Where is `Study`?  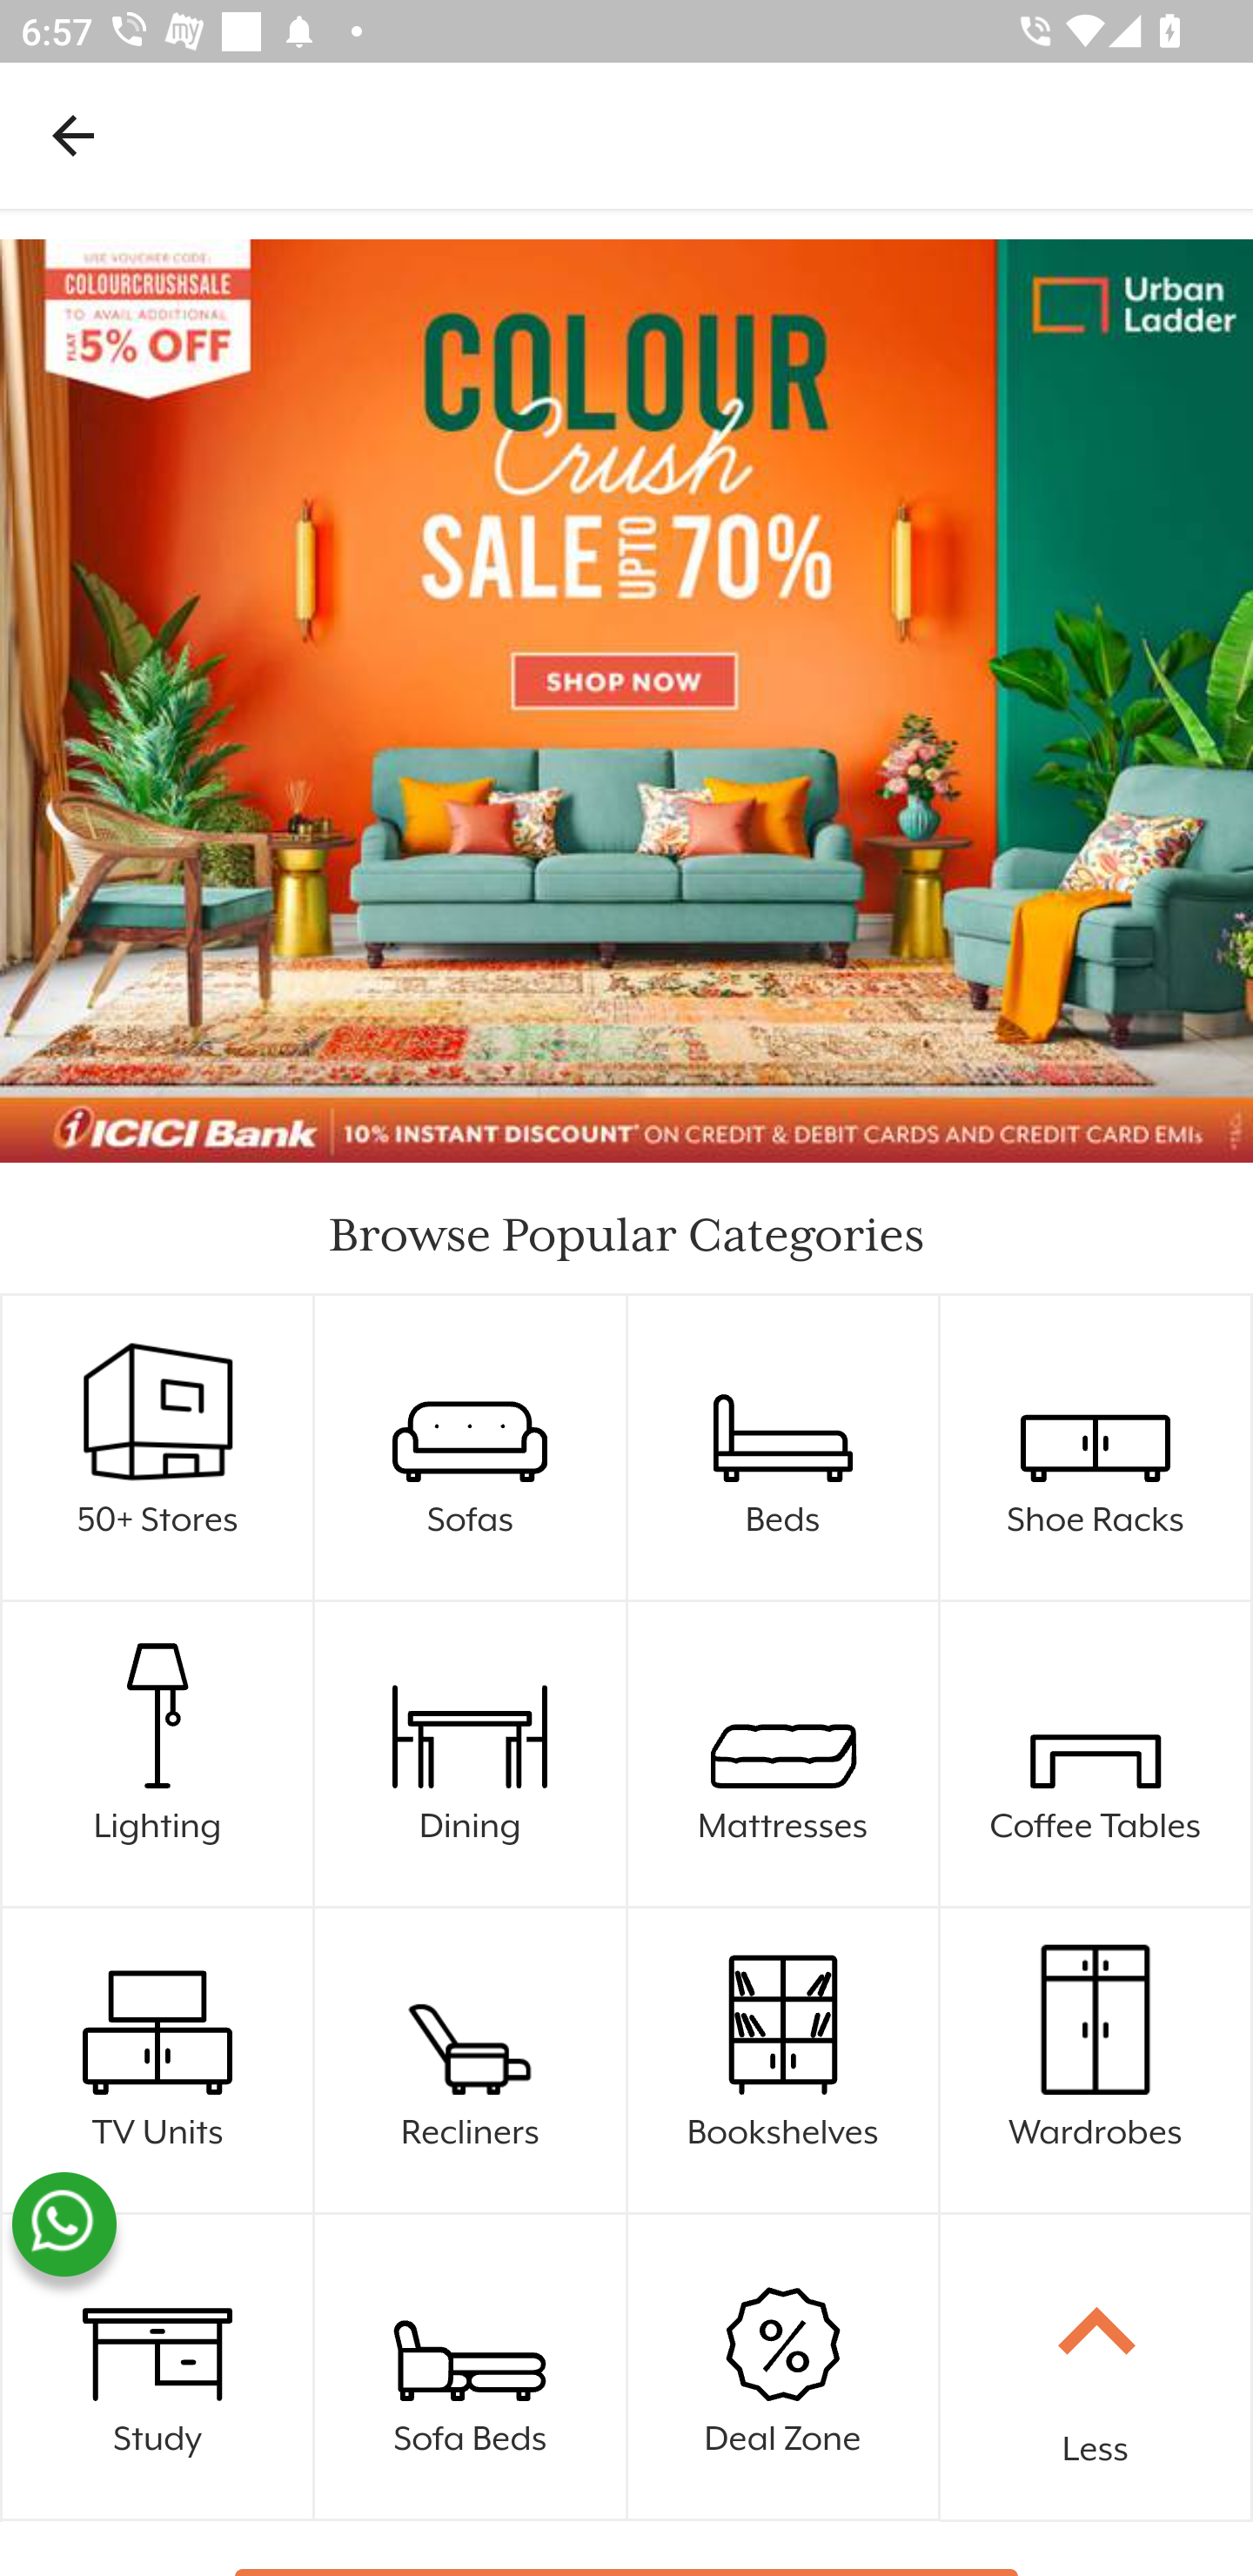 Study is located at coordinates (158, 2367).